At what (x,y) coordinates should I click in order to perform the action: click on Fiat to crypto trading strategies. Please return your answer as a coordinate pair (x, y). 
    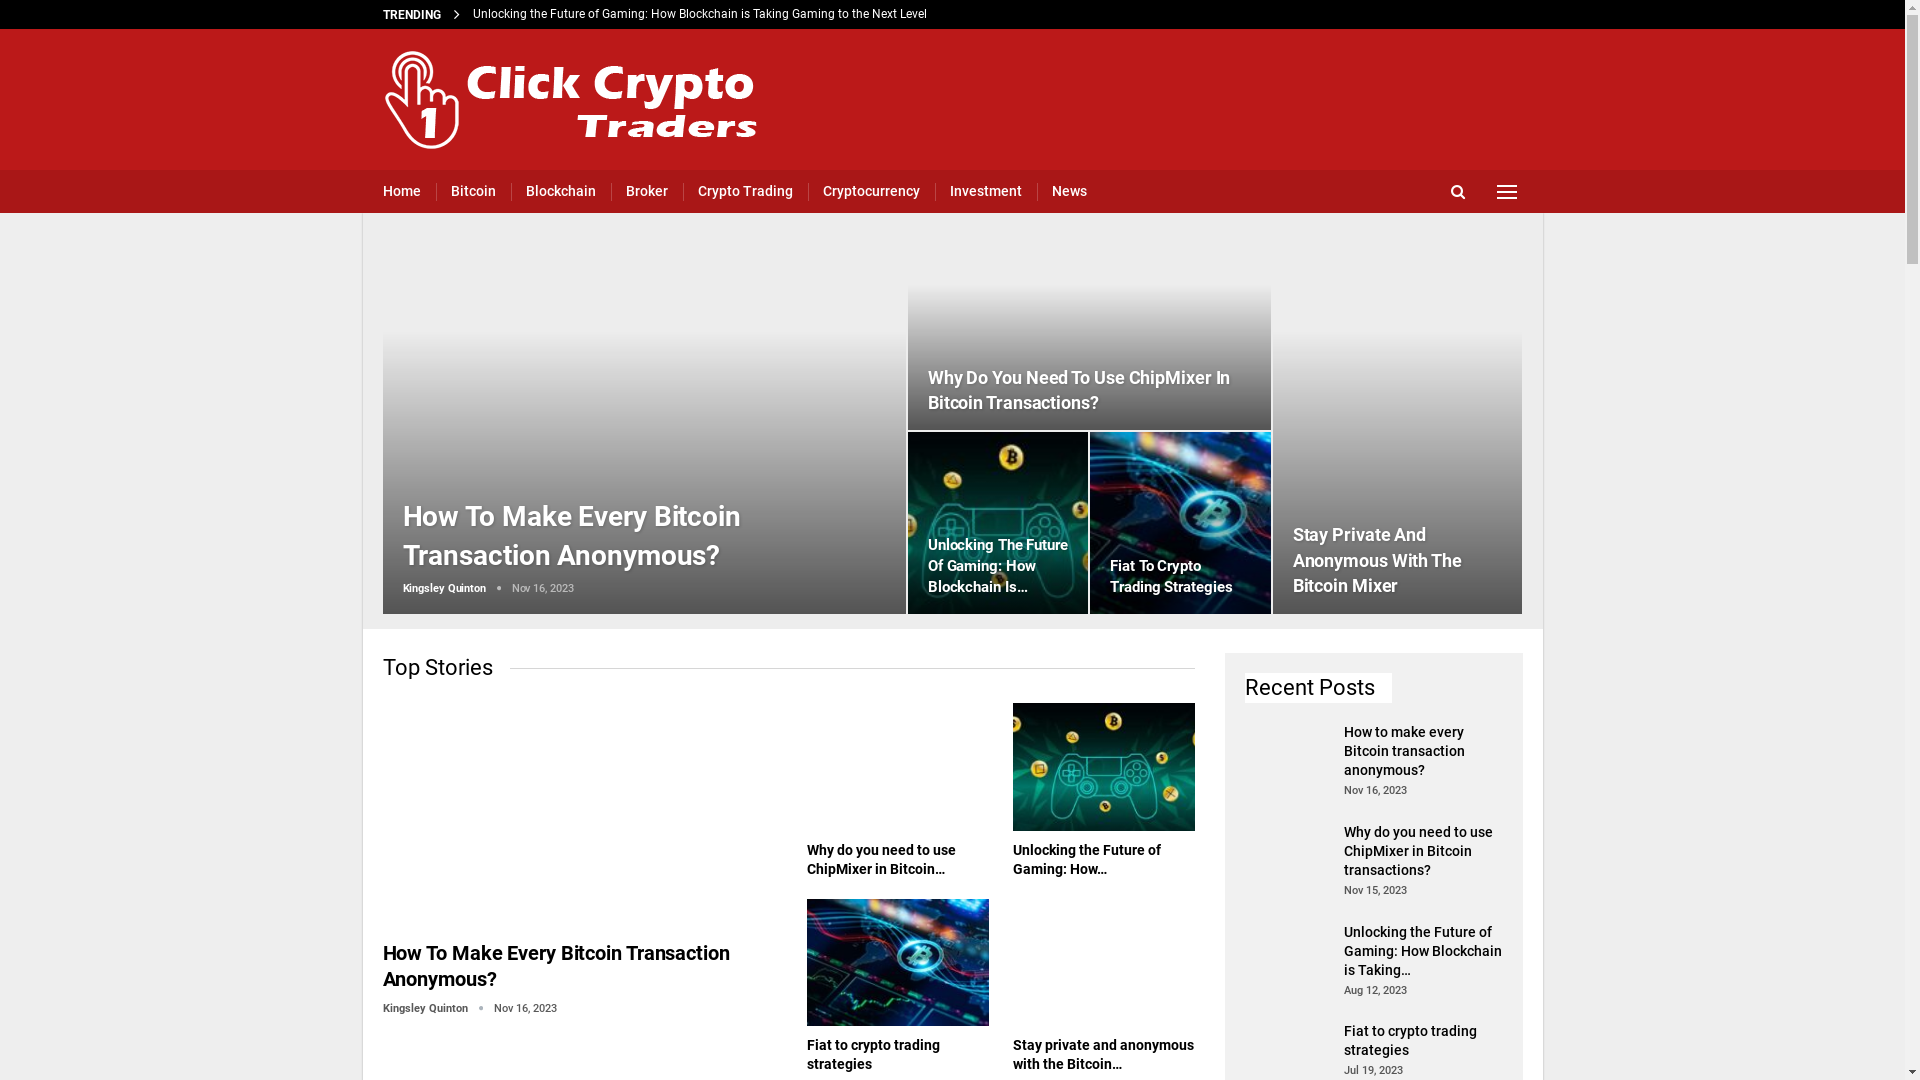
    Looking at the image, I should click on (898, 962).